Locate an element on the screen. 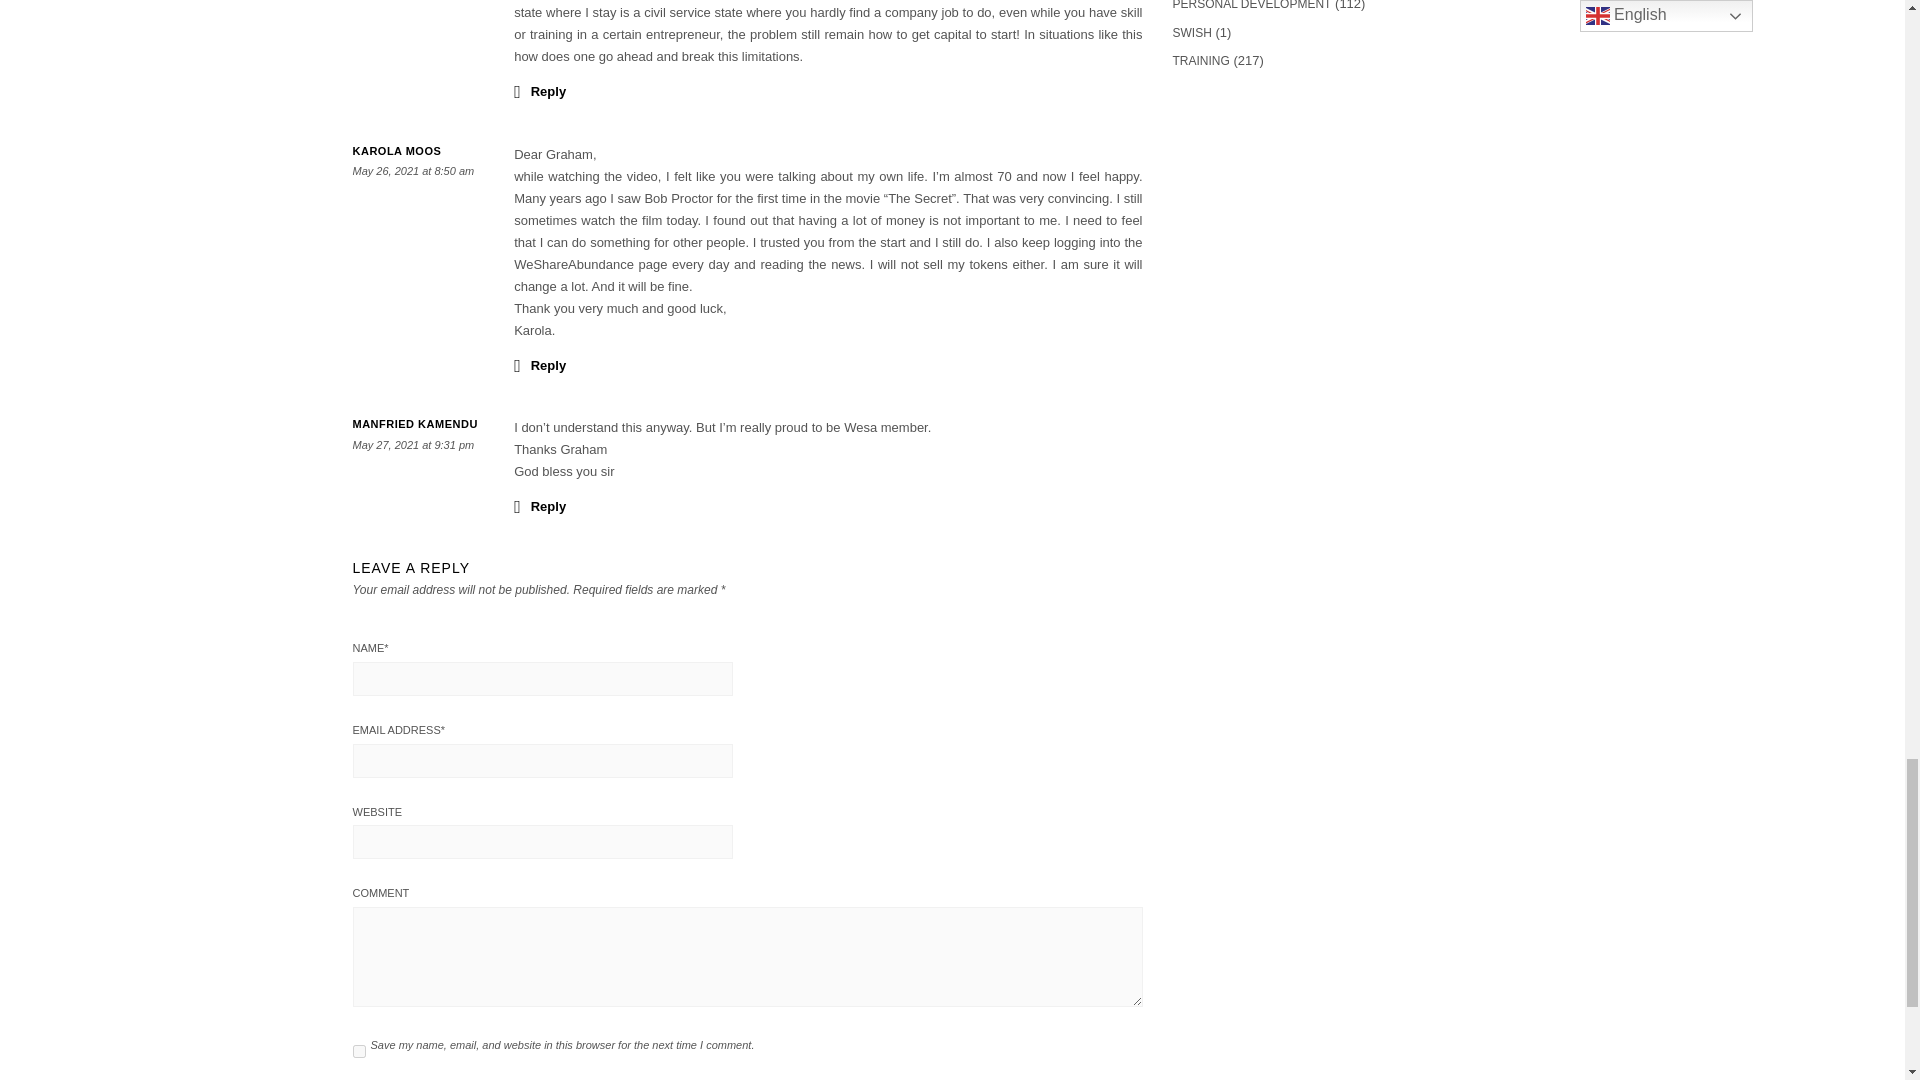 This screenshot has height=1080, width=1920. yes is located at coordinates (358, 1052).